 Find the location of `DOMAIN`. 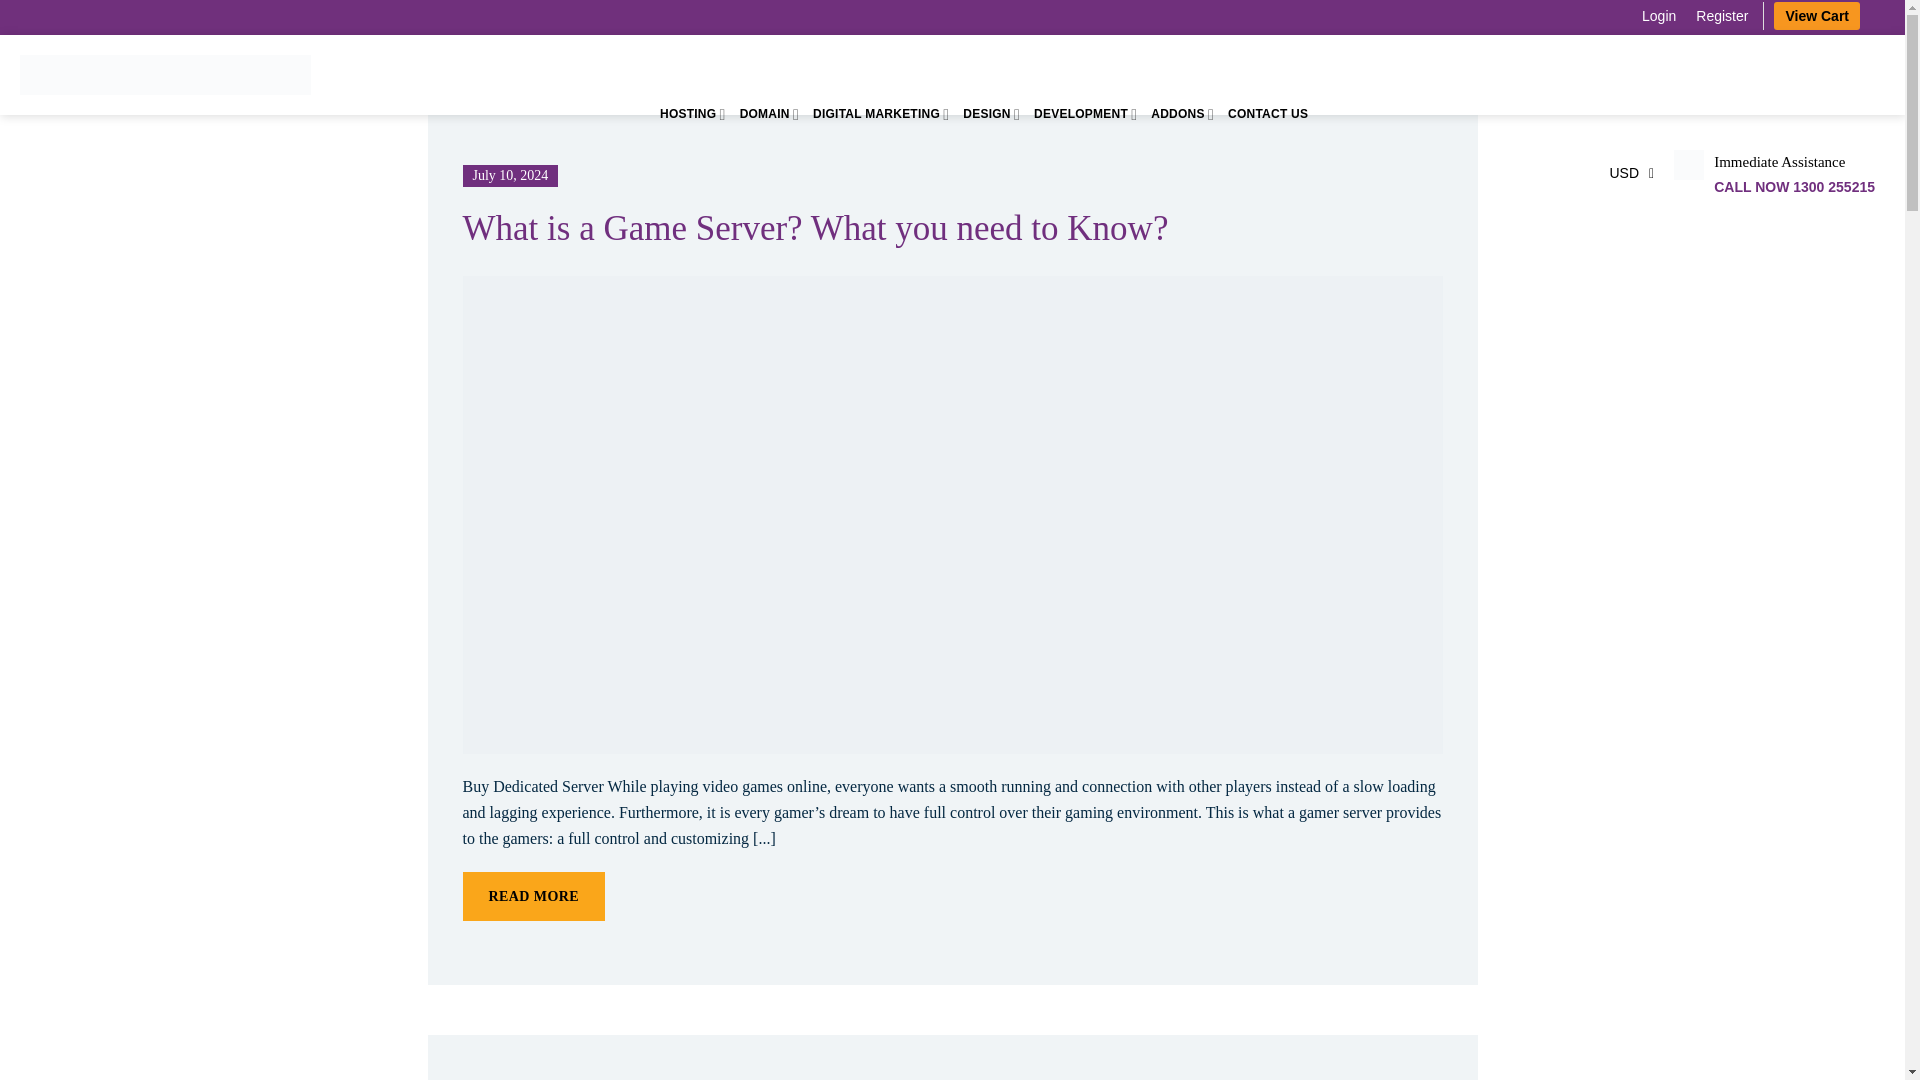

DOMAIN is located at coordinates (768, 114).